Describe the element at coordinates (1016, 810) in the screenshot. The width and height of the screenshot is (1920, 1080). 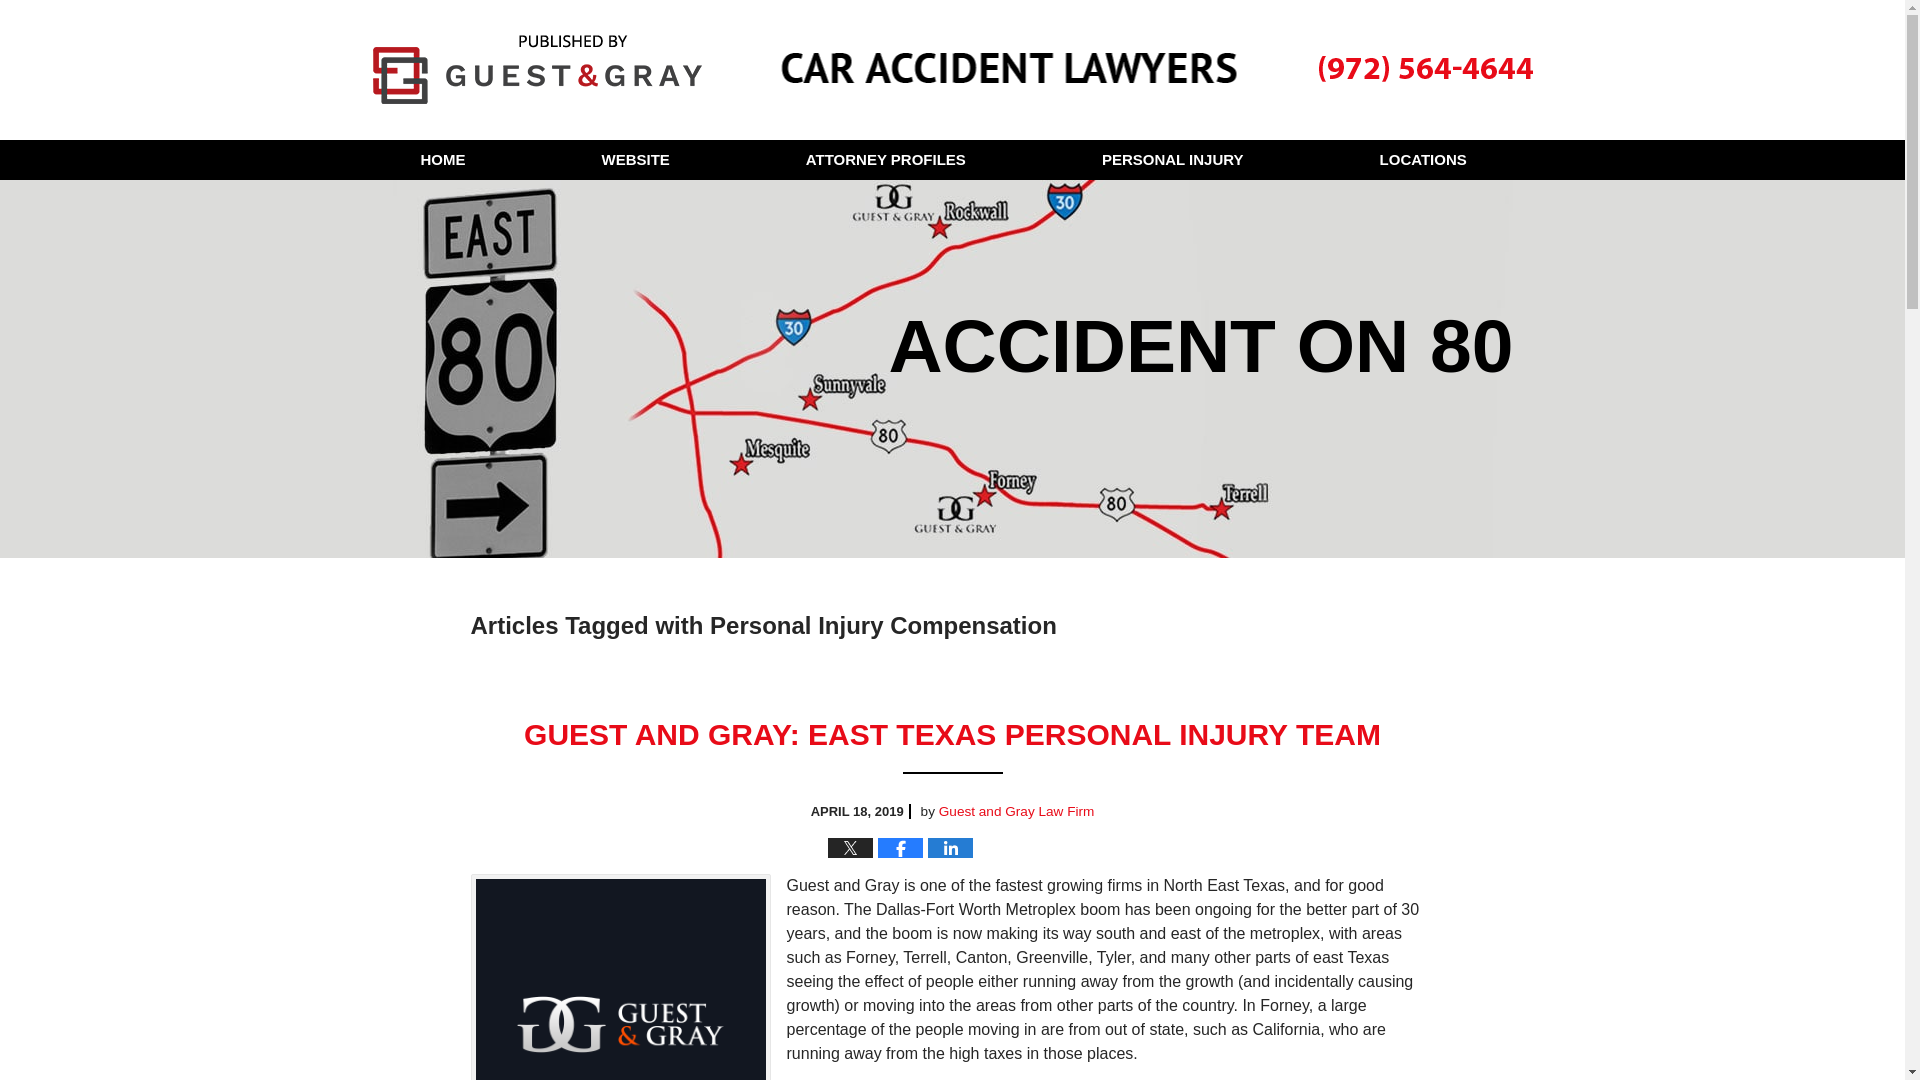
I see `Guest and Gray Law Firm` at that location.